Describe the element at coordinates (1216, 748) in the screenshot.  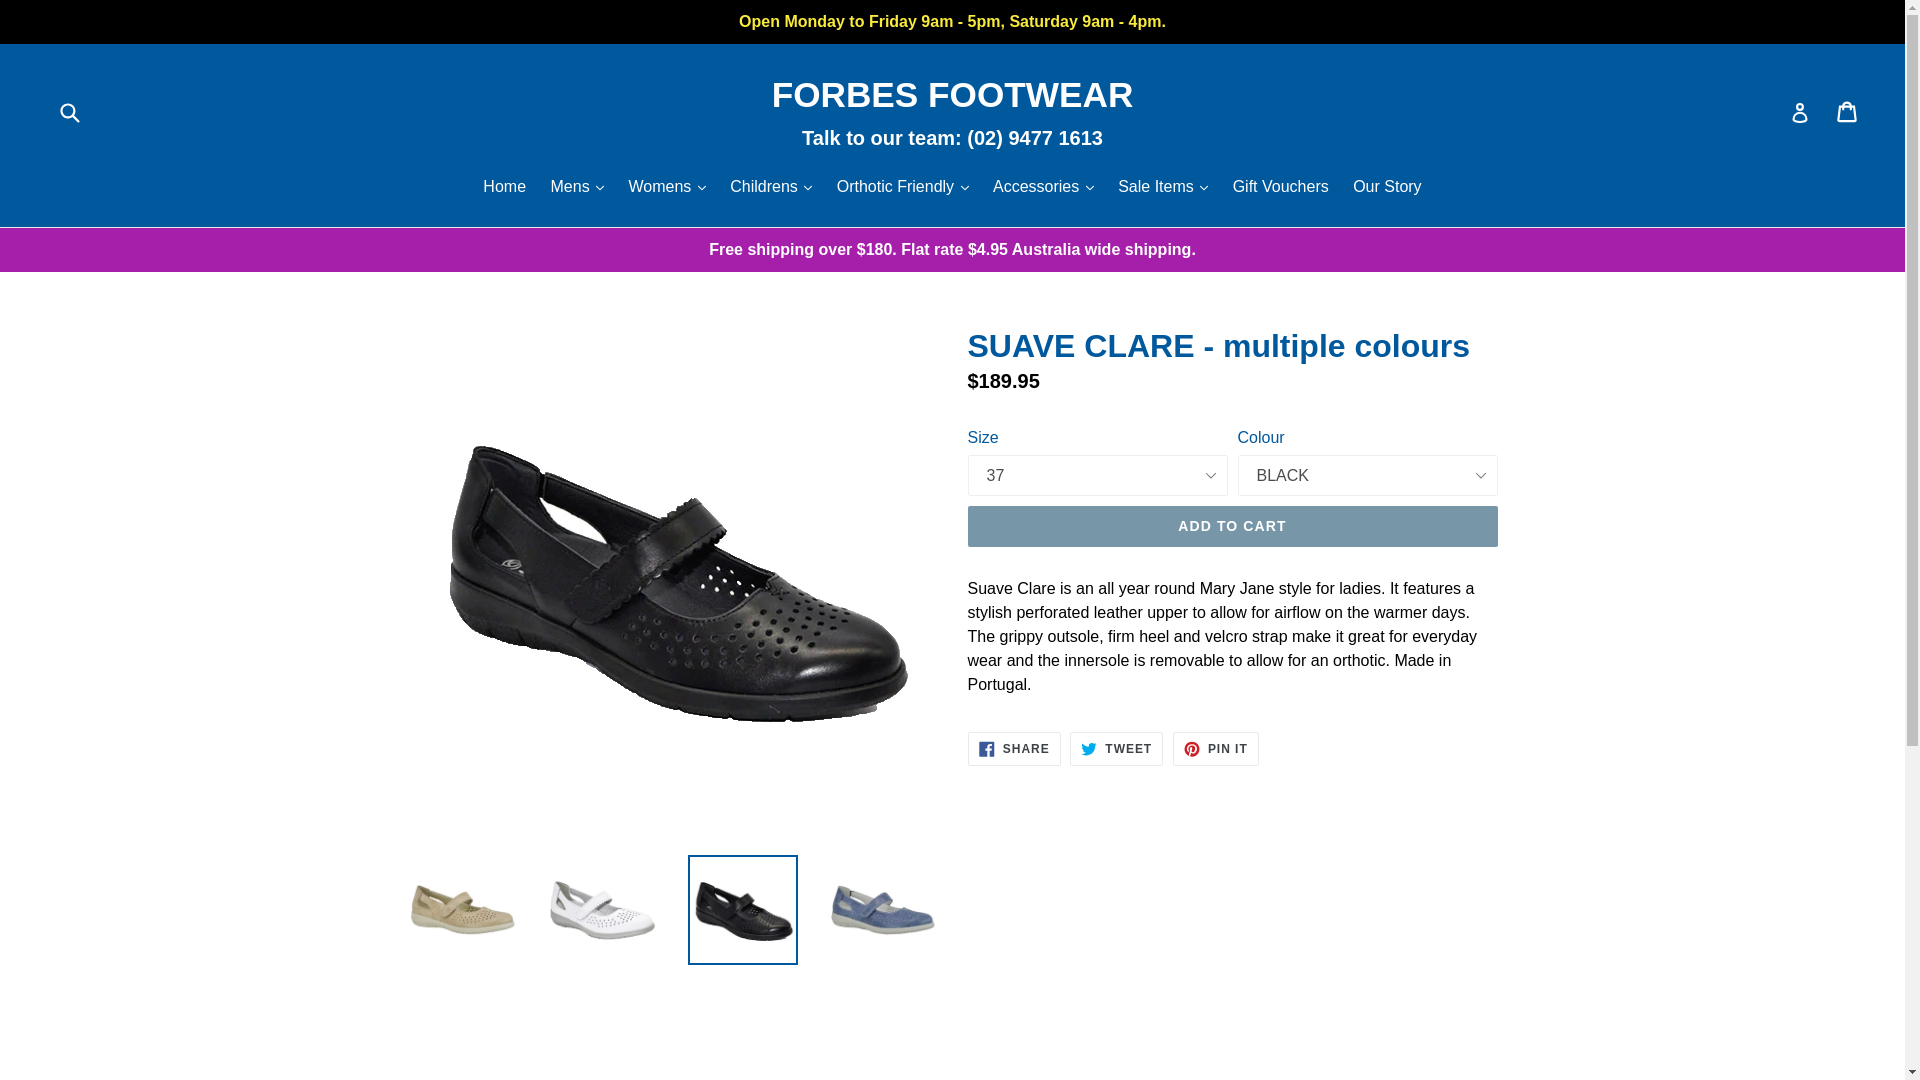
I see `Pin on Pinterest` at that location.